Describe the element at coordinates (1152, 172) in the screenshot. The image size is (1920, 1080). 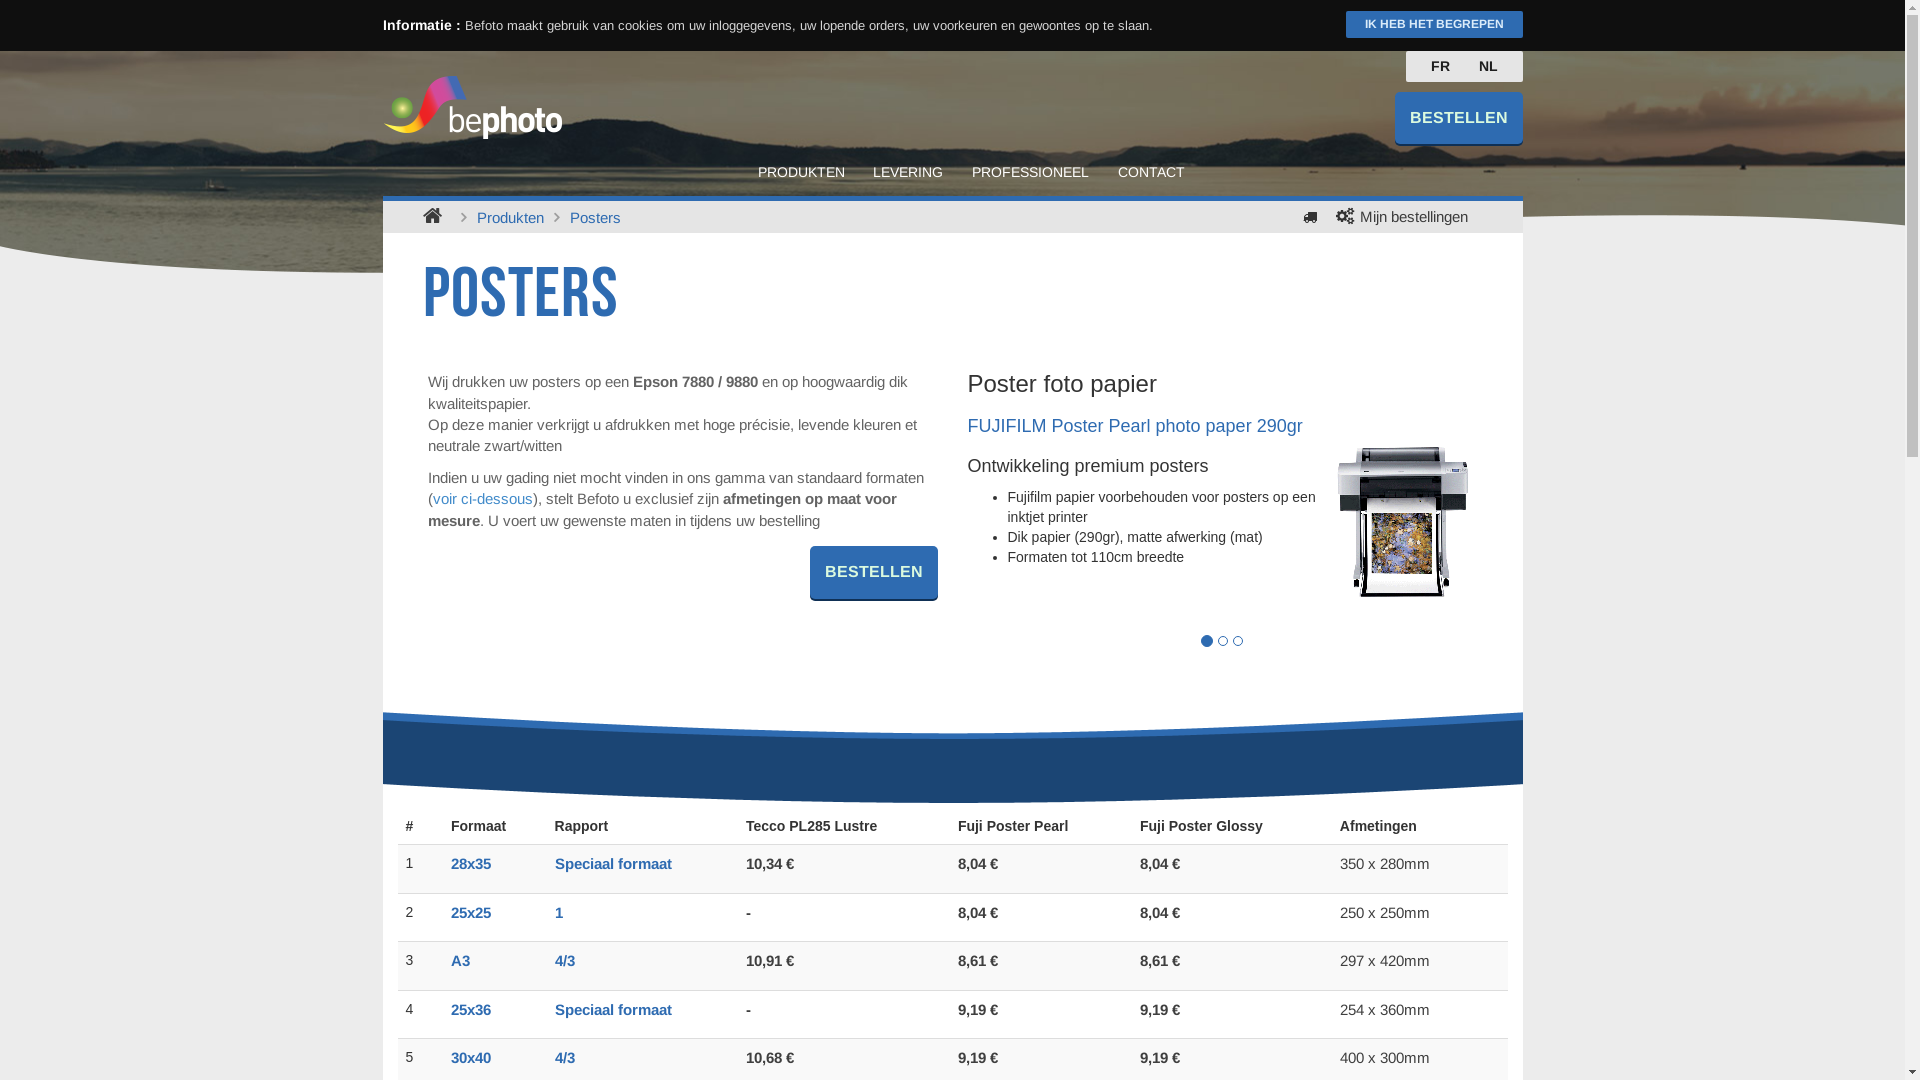
I see `CONTACT` at that location.